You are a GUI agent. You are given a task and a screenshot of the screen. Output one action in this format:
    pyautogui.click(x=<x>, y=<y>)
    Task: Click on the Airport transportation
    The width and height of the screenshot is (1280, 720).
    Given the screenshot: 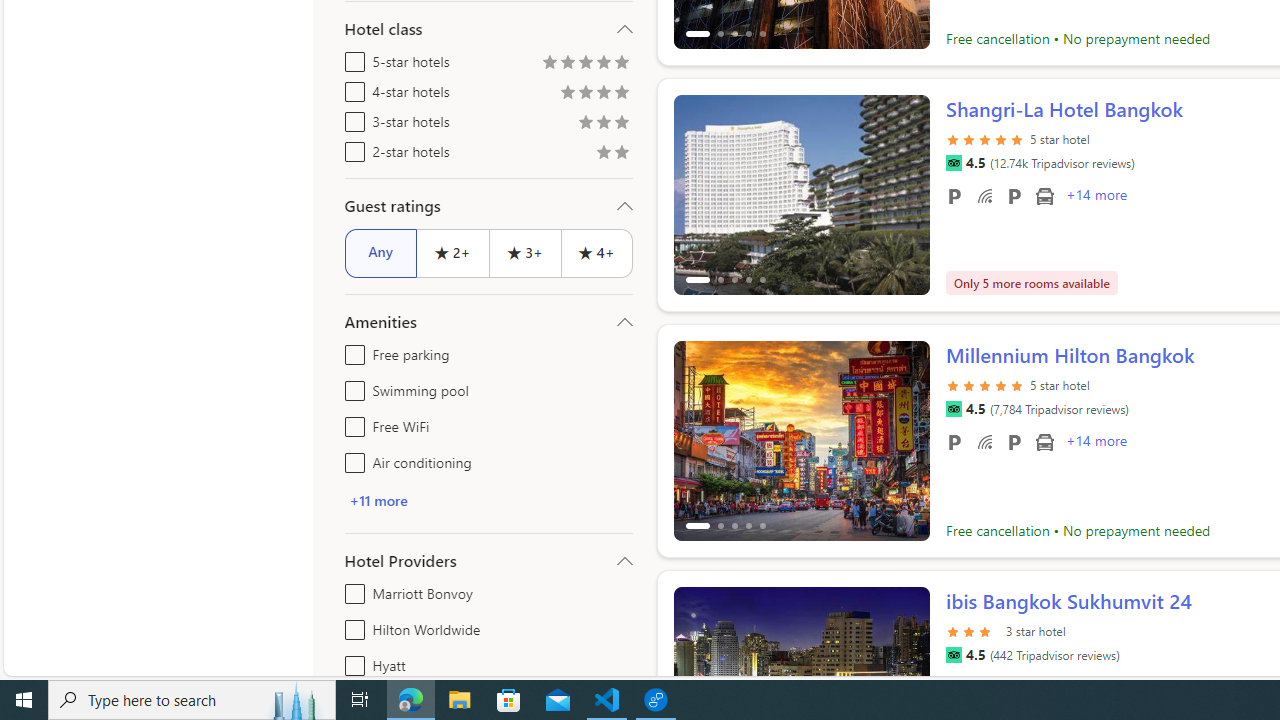 What is the action you would take?
    pyautogui.click(x=1044, y=441)
    